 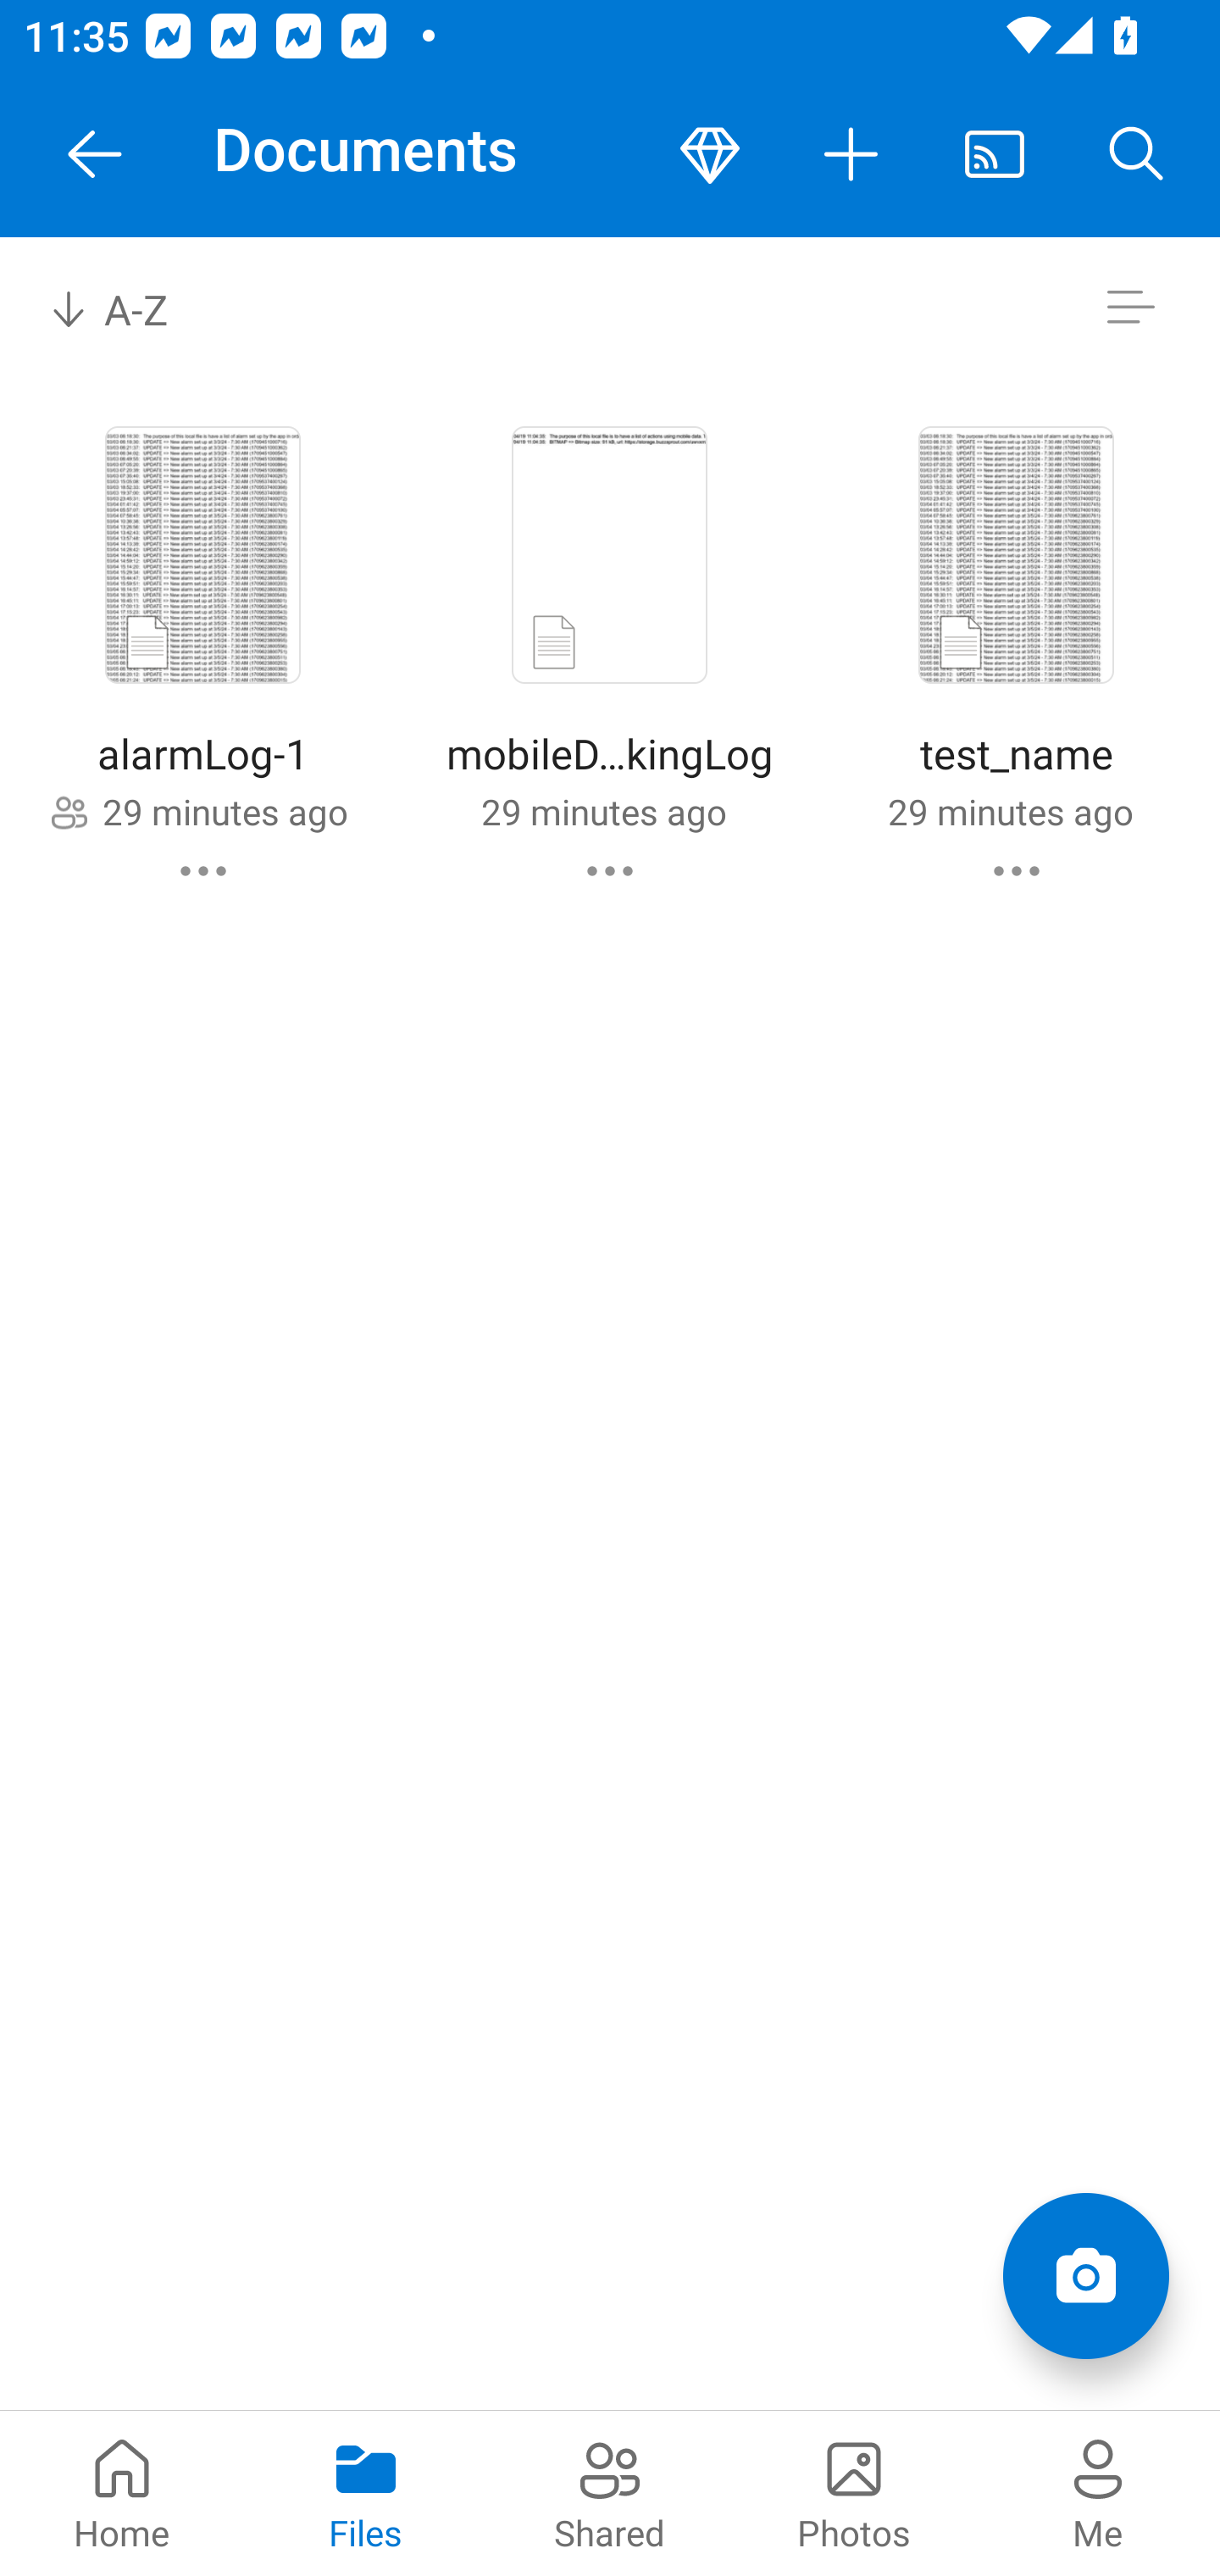 What do you see at coordinates (1010, 811) in the screenshot?
I see `29 minutes ago` at bounding box center [1010, 811].